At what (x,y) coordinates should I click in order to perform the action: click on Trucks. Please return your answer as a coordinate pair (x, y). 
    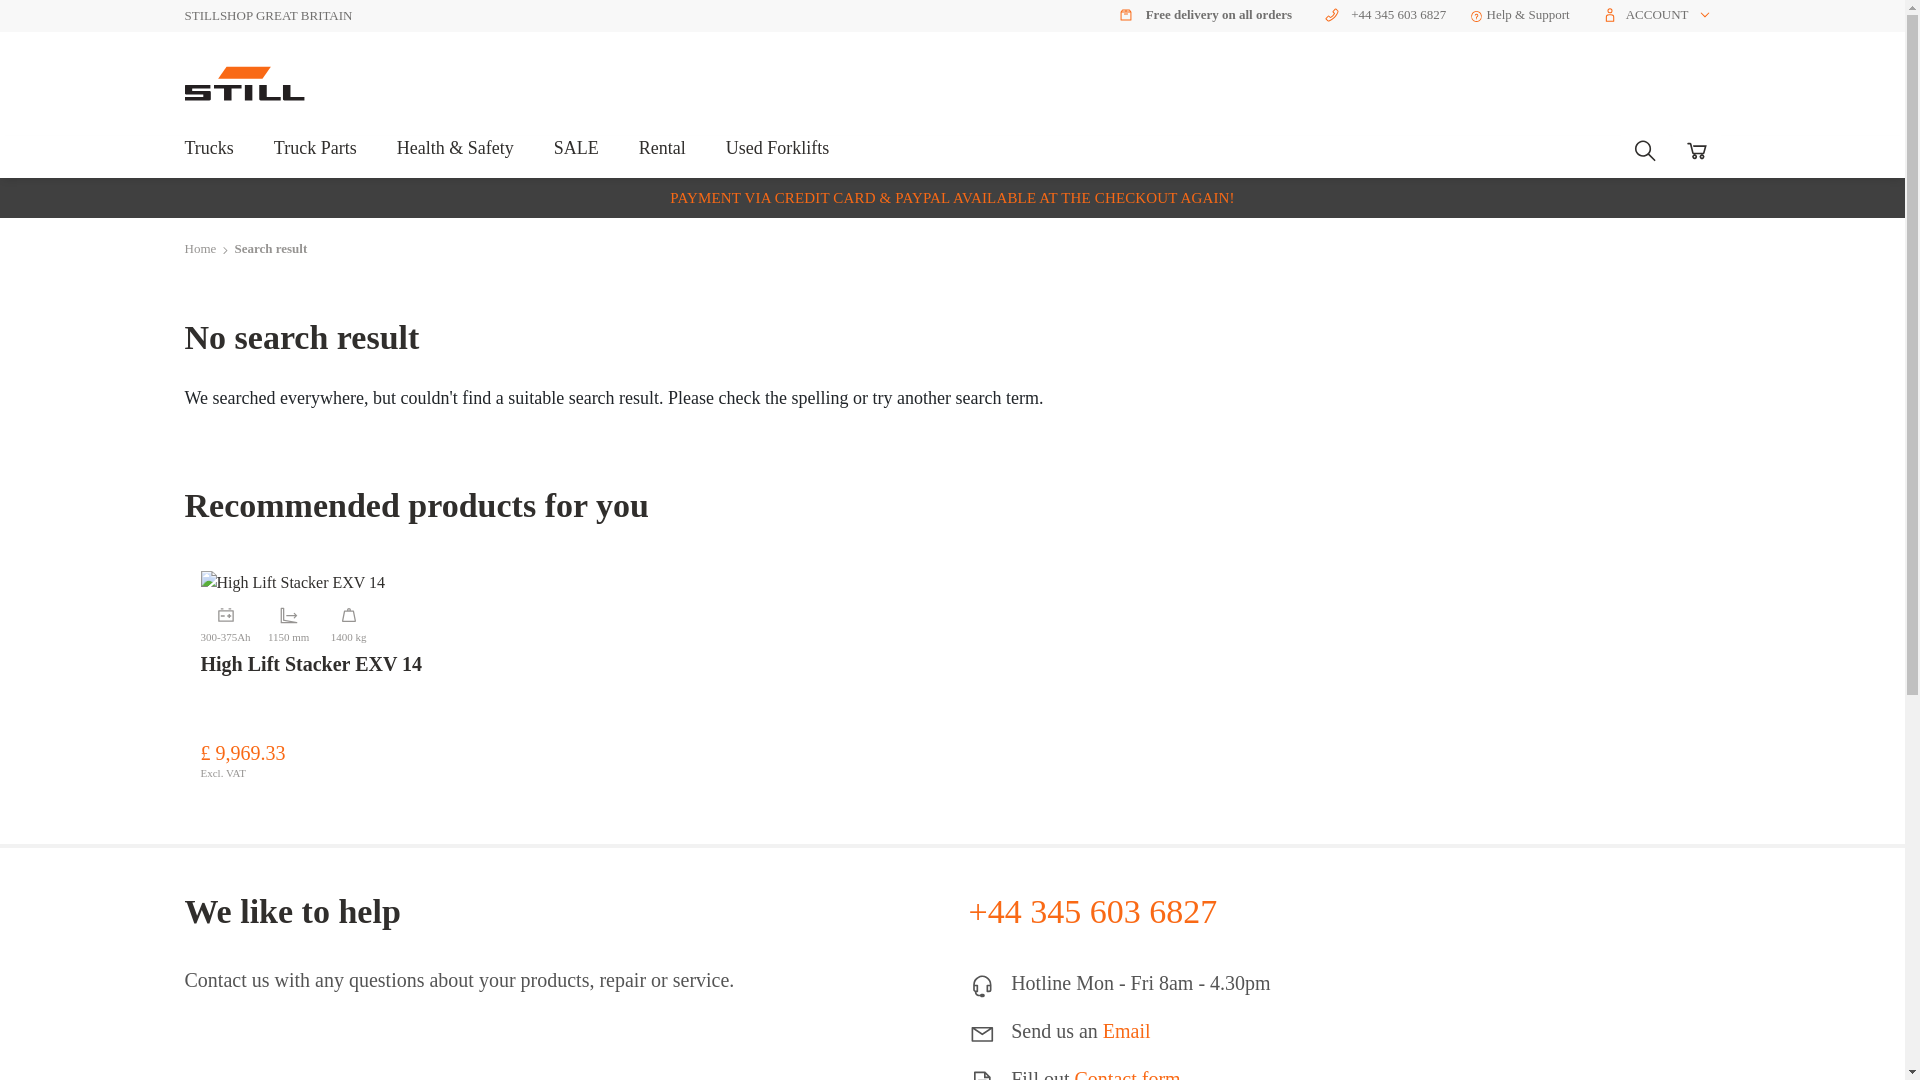
    Looking at the image, I should click on (208, 157).